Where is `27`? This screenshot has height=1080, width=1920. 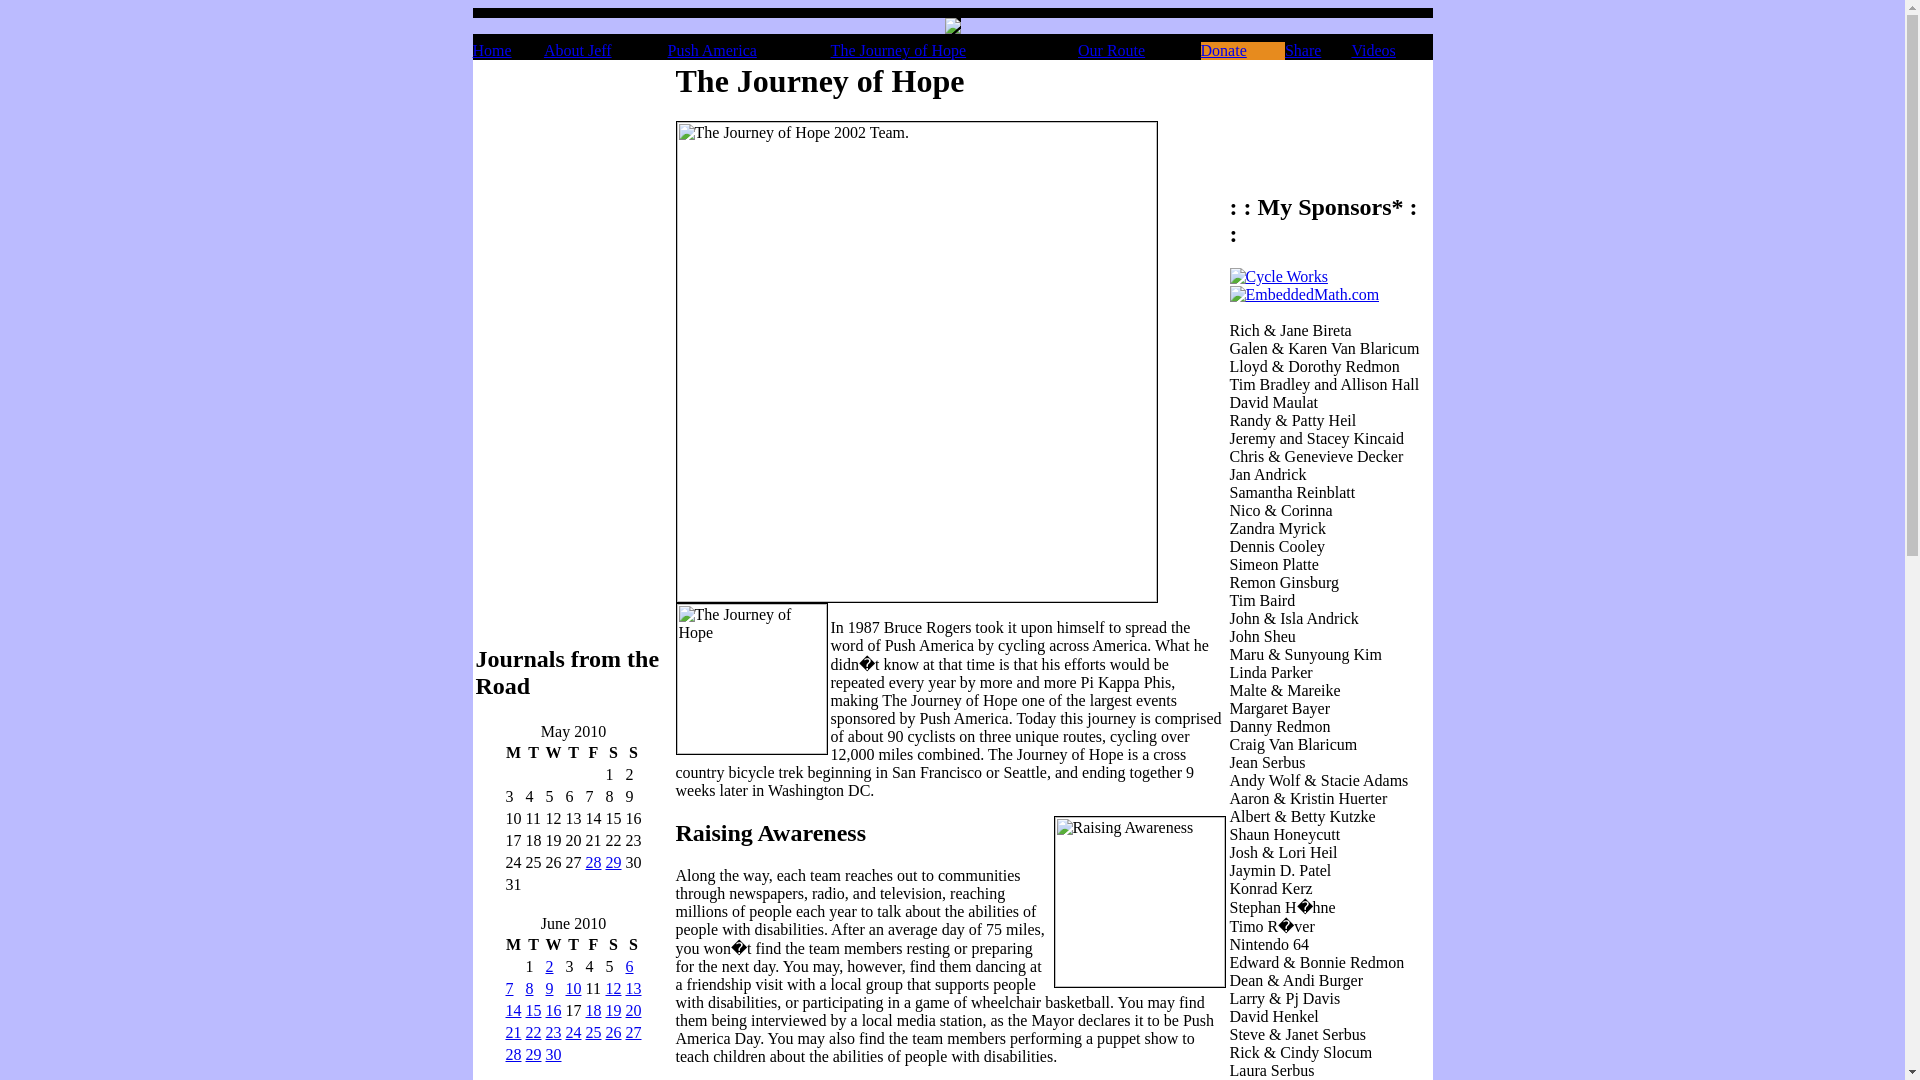
27 is located at coordinates (633, 1032).